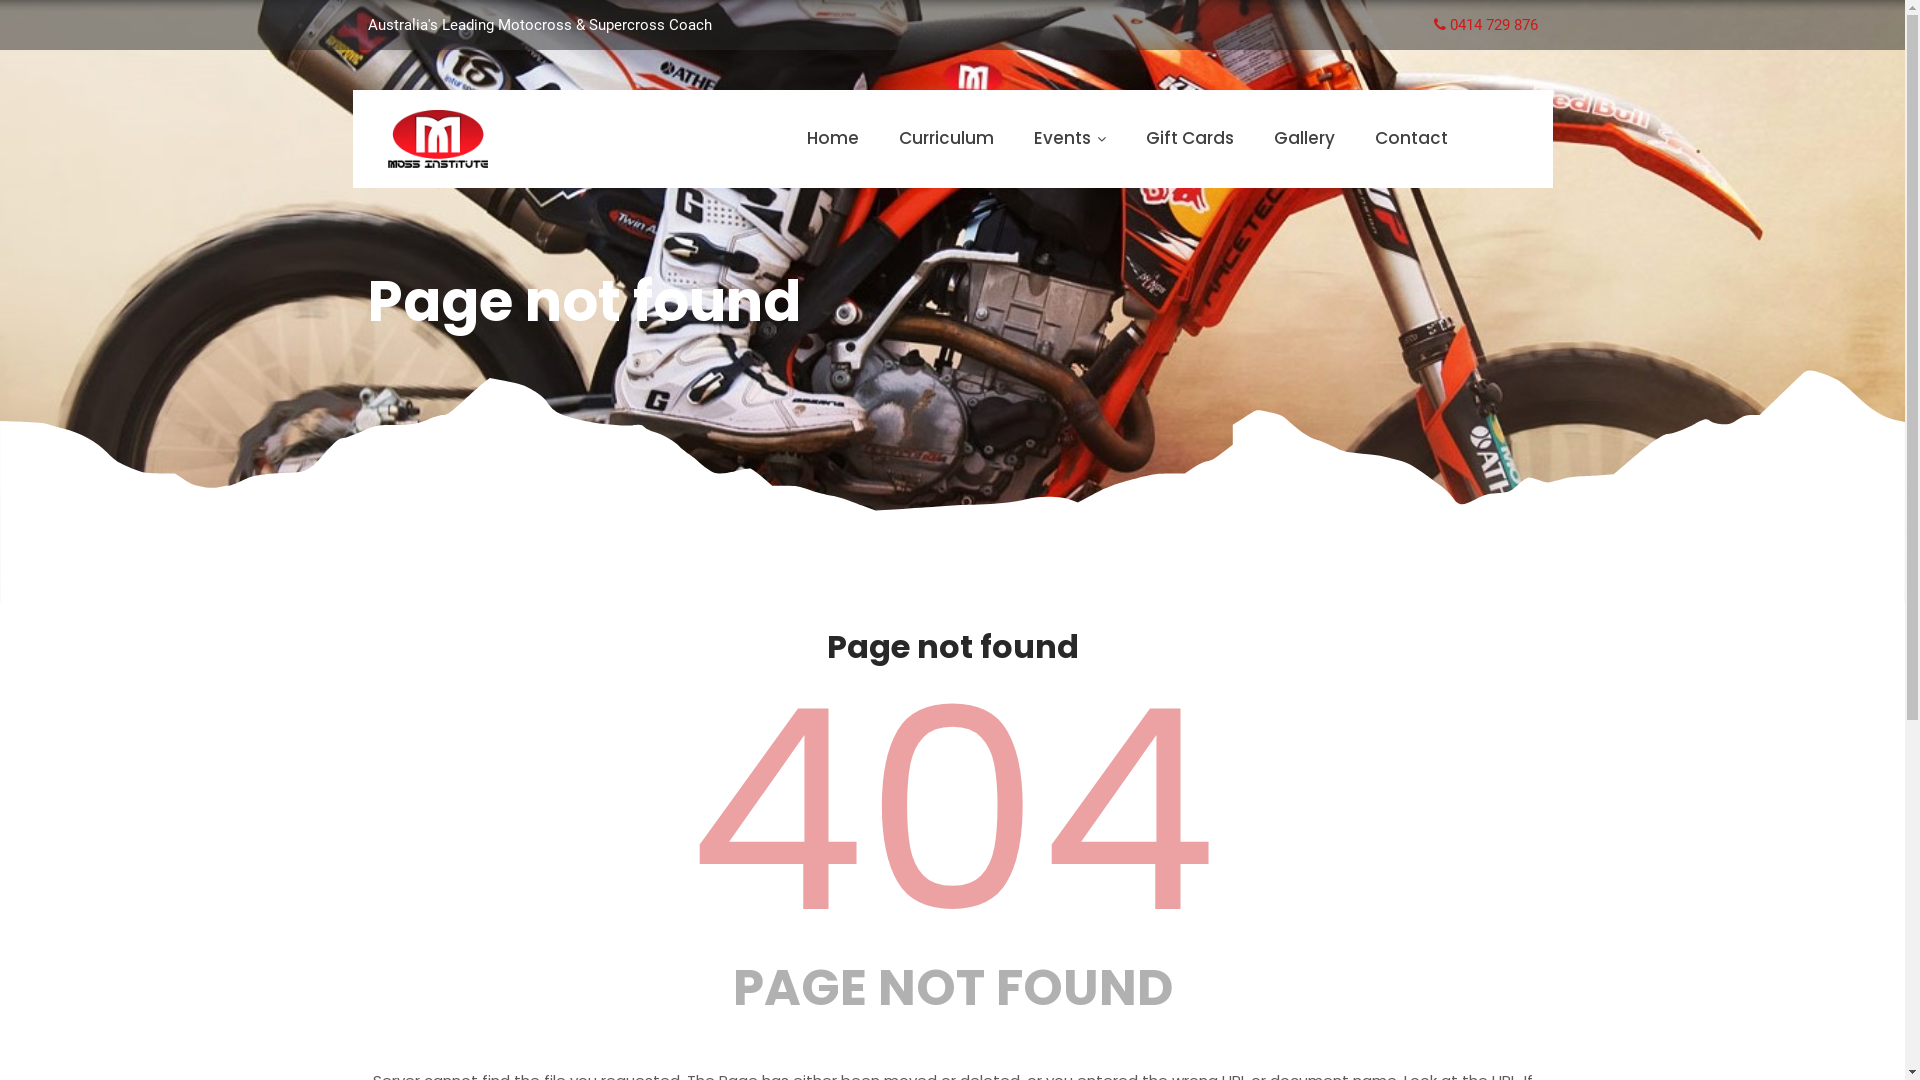  Describe the element at coordinates (946, 138) in the screenshot. I see `Curriculum` at that location.